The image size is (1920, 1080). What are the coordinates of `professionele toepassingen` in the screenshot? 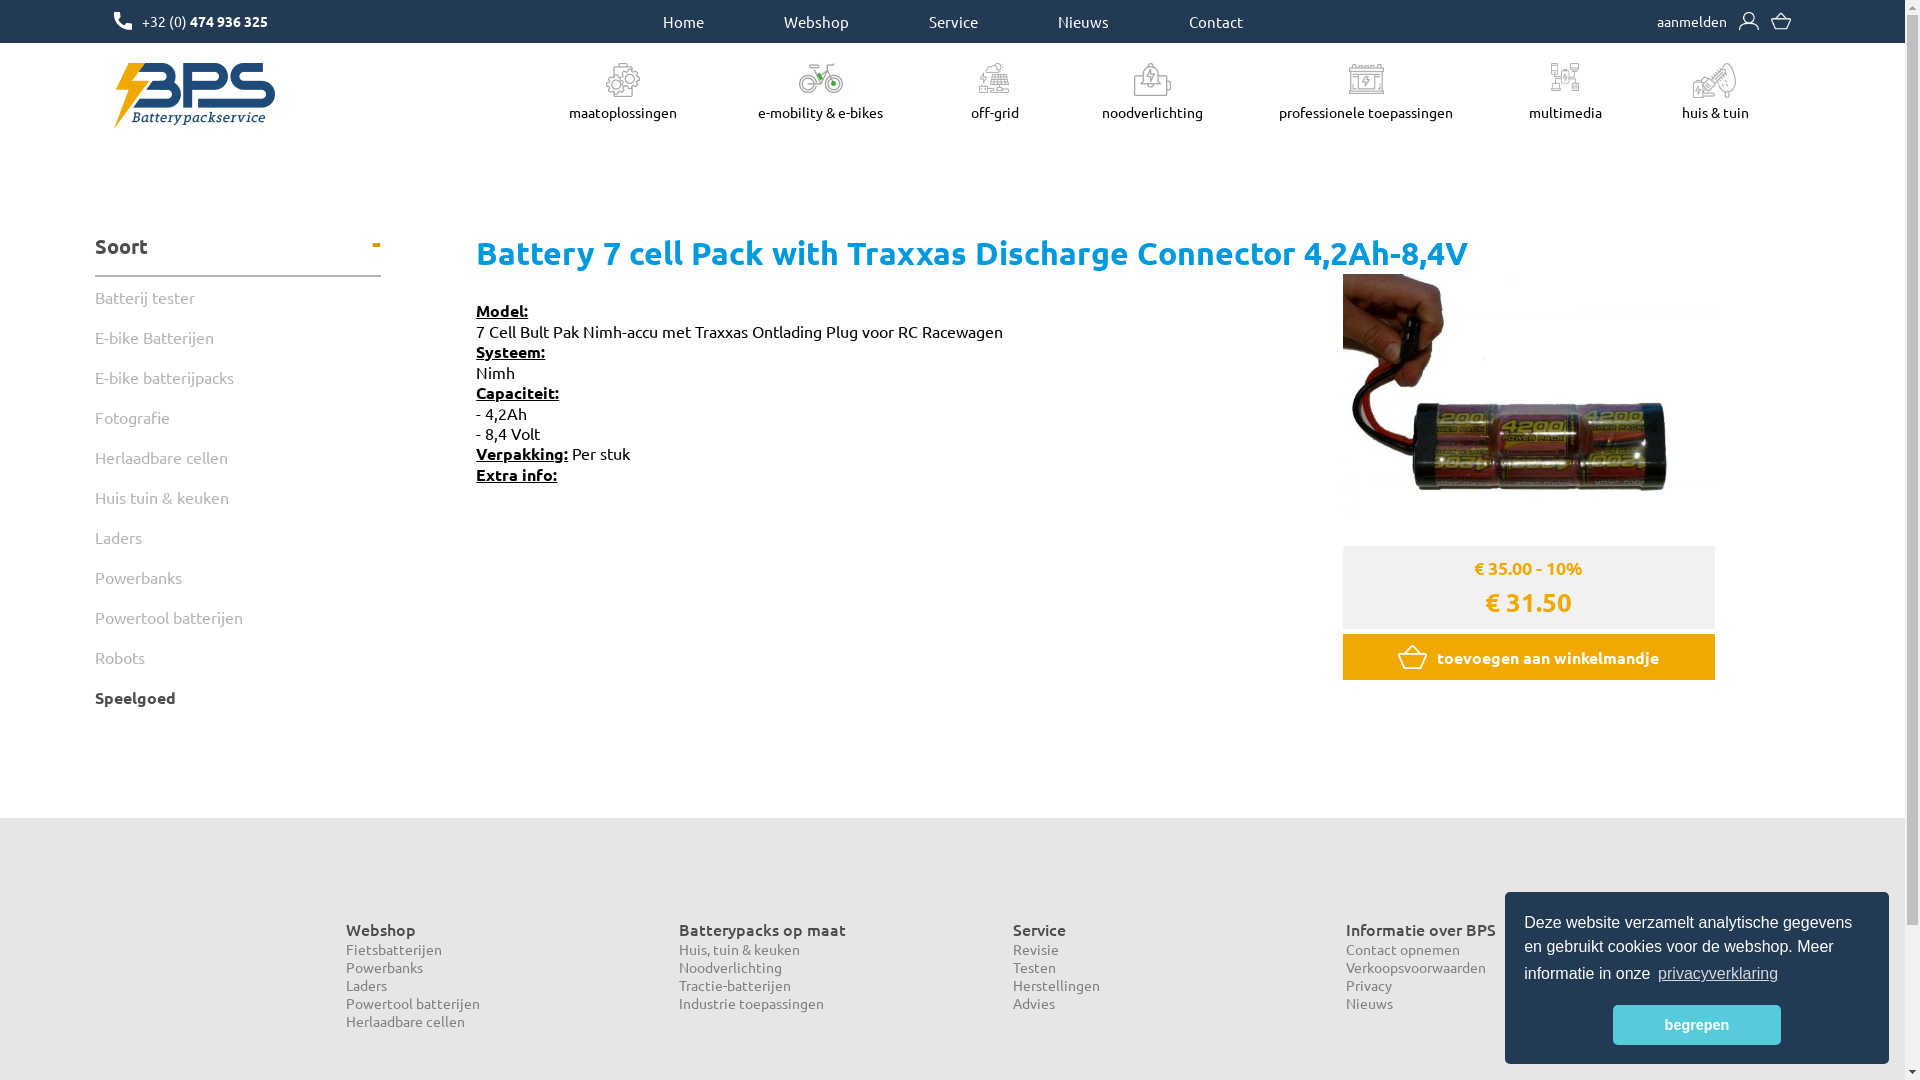 It's located at (1366, 92).